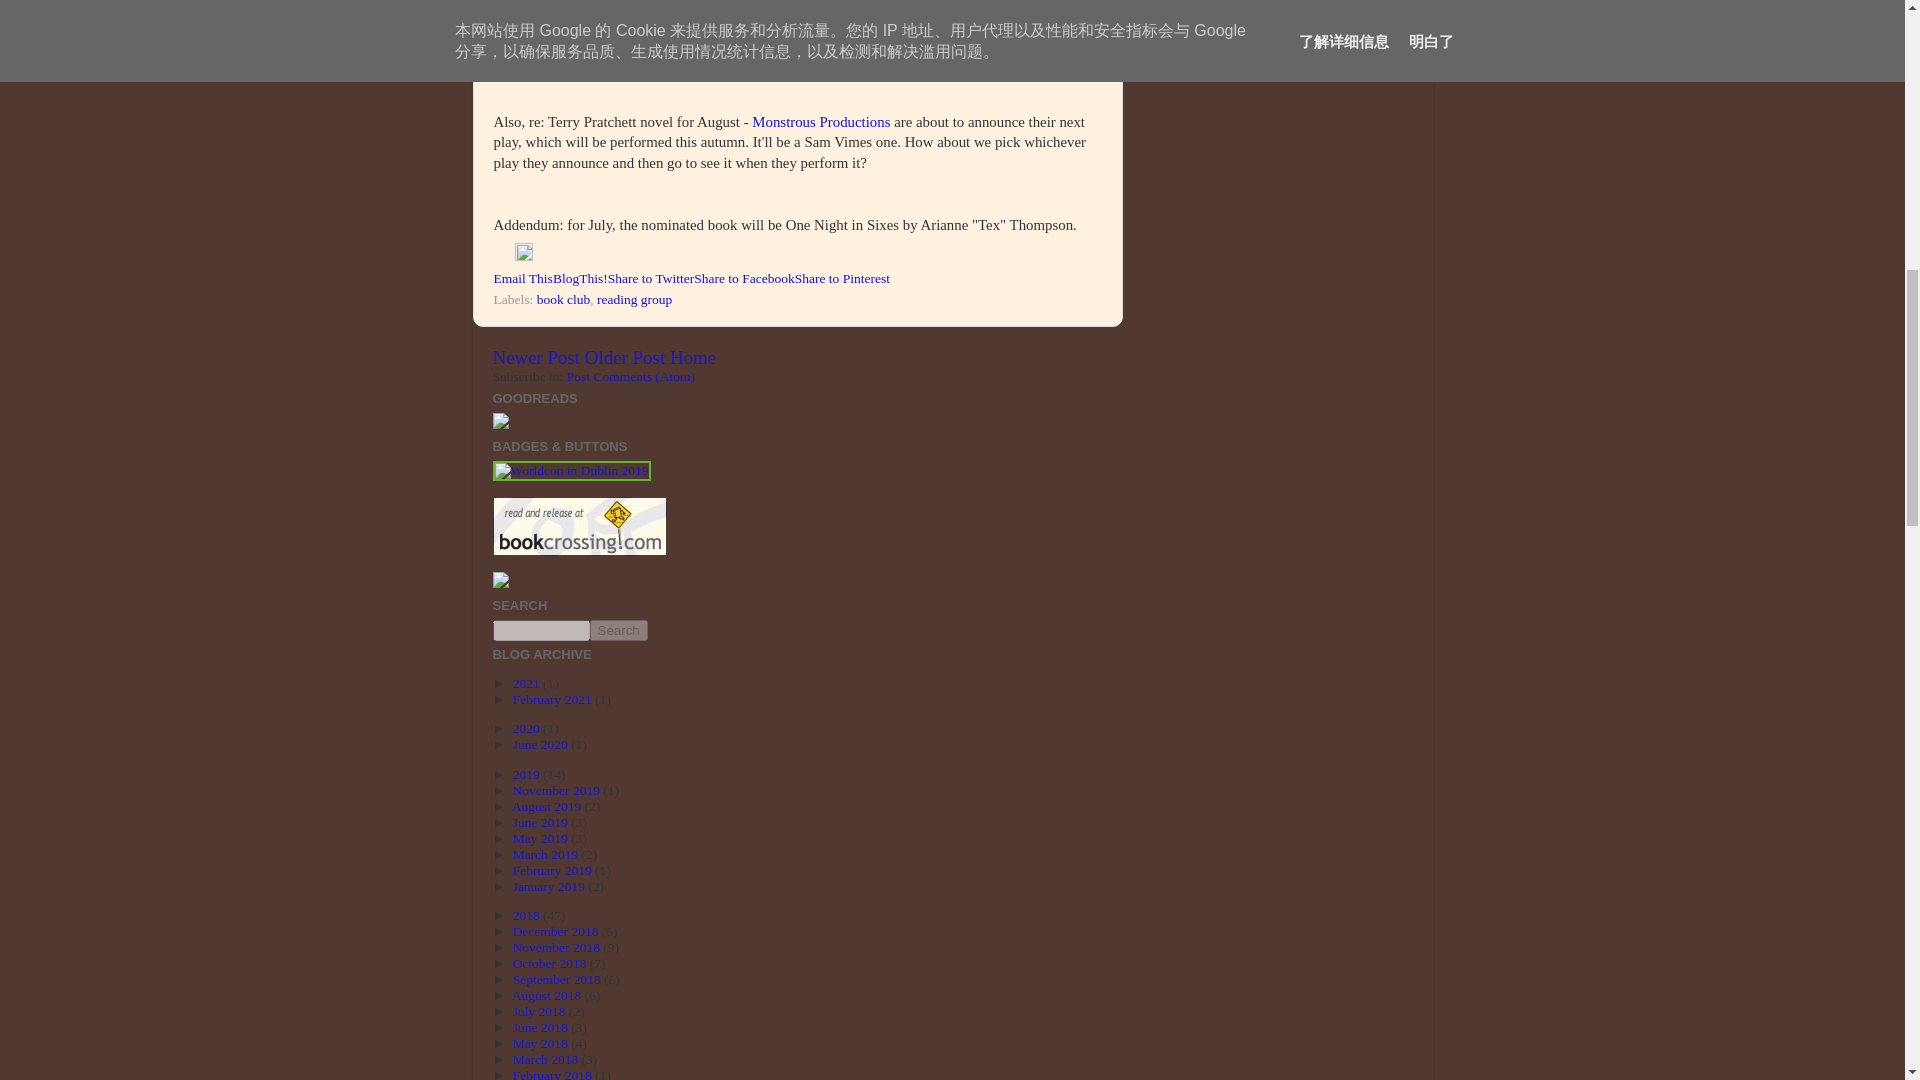 The width and height of the screenshot is (1920, 1080). Describe the element at coordinates (535, 357) in the screenshot. I see `Newer Post` at that location.